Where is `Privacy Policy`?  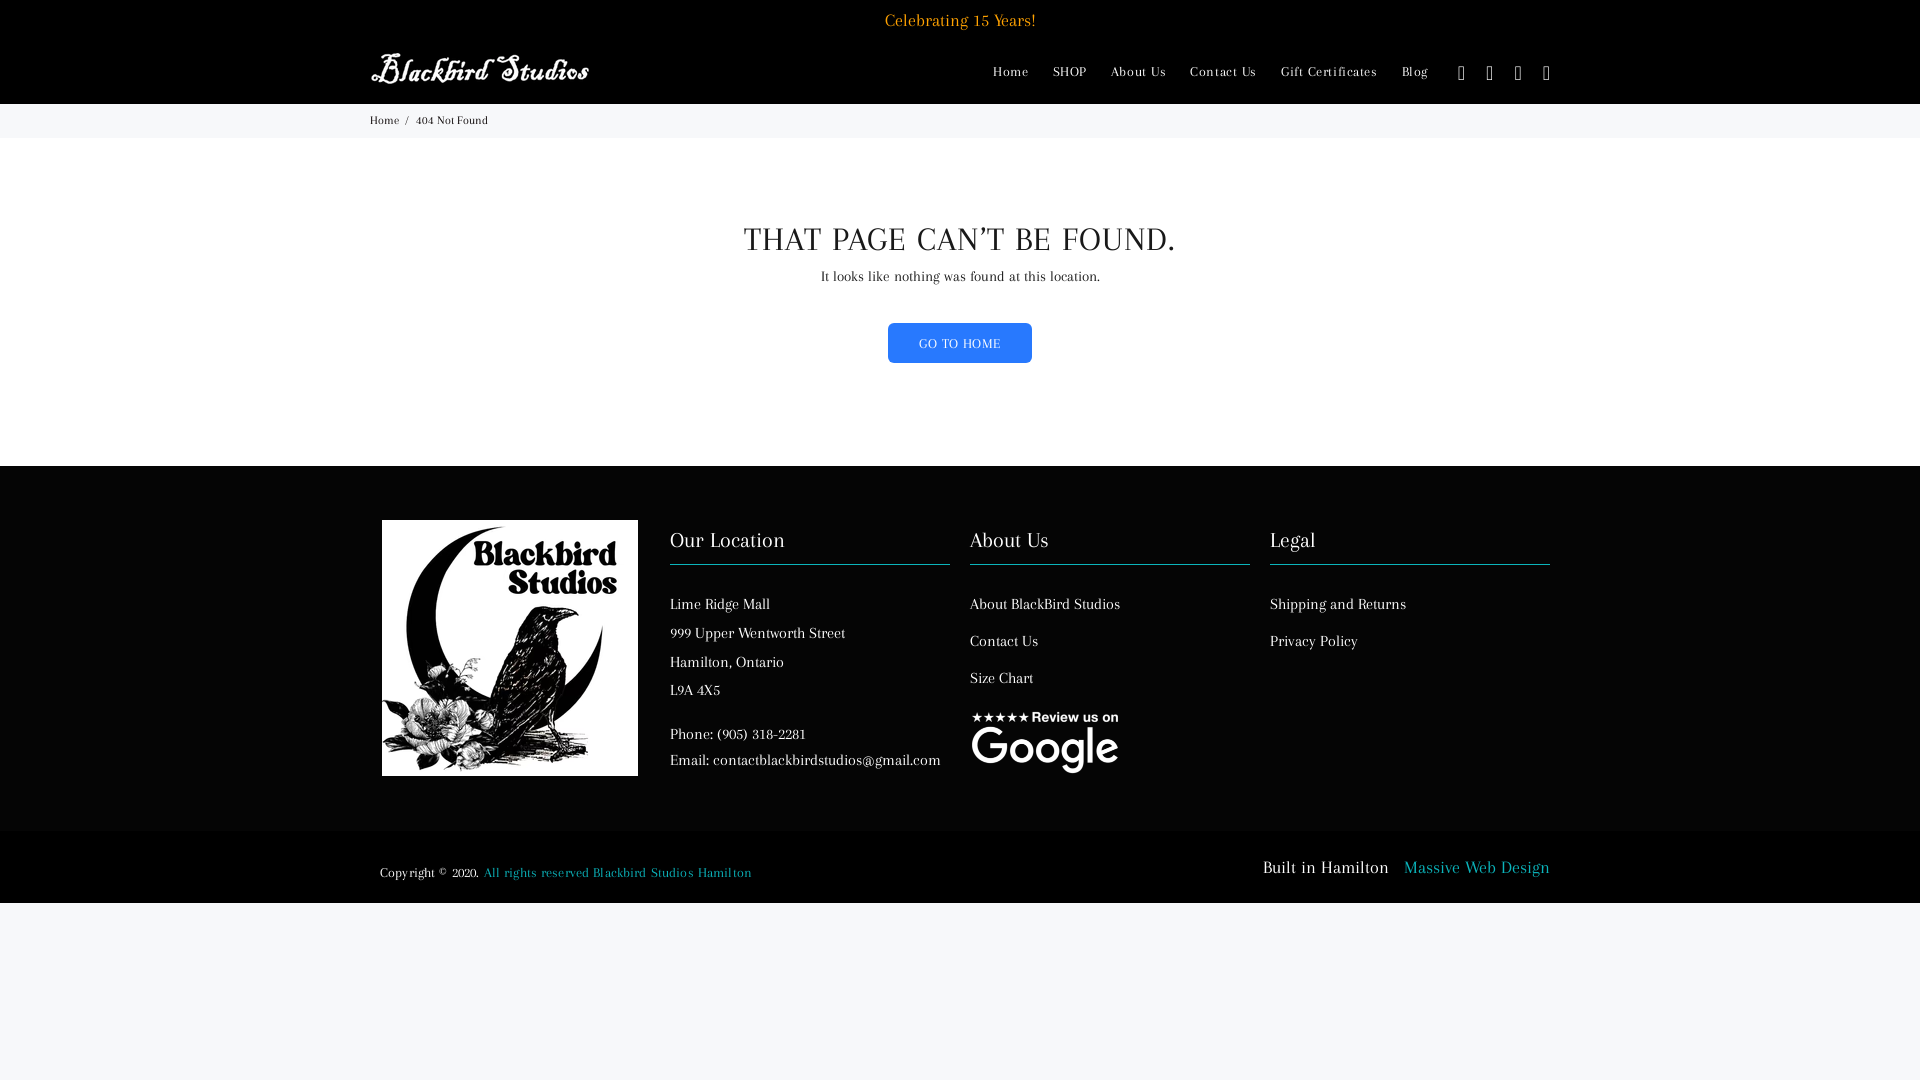
Privacy Policy is located at coordinates (1314, 641).